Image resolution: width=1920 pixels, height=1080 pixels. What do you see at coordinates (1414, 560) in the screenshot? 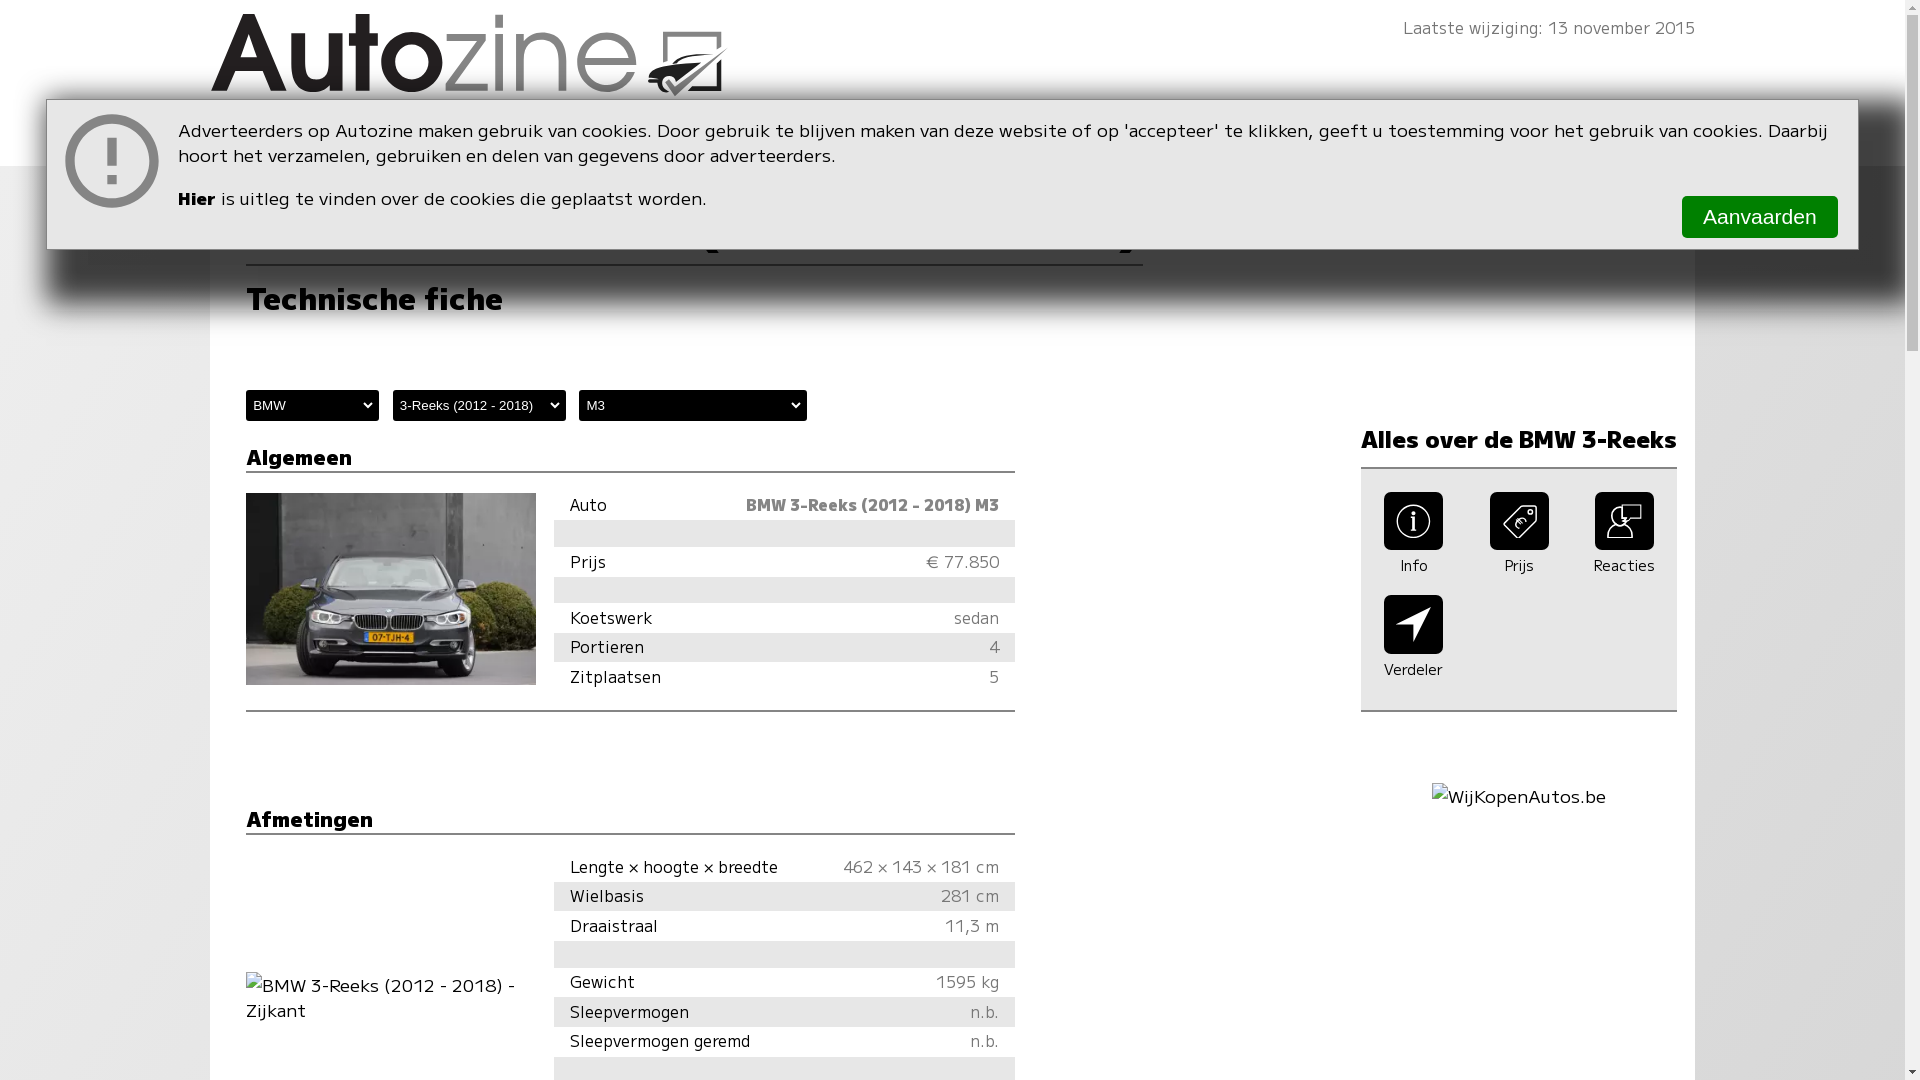
I see `Info` at bounding box center [1414, 560].